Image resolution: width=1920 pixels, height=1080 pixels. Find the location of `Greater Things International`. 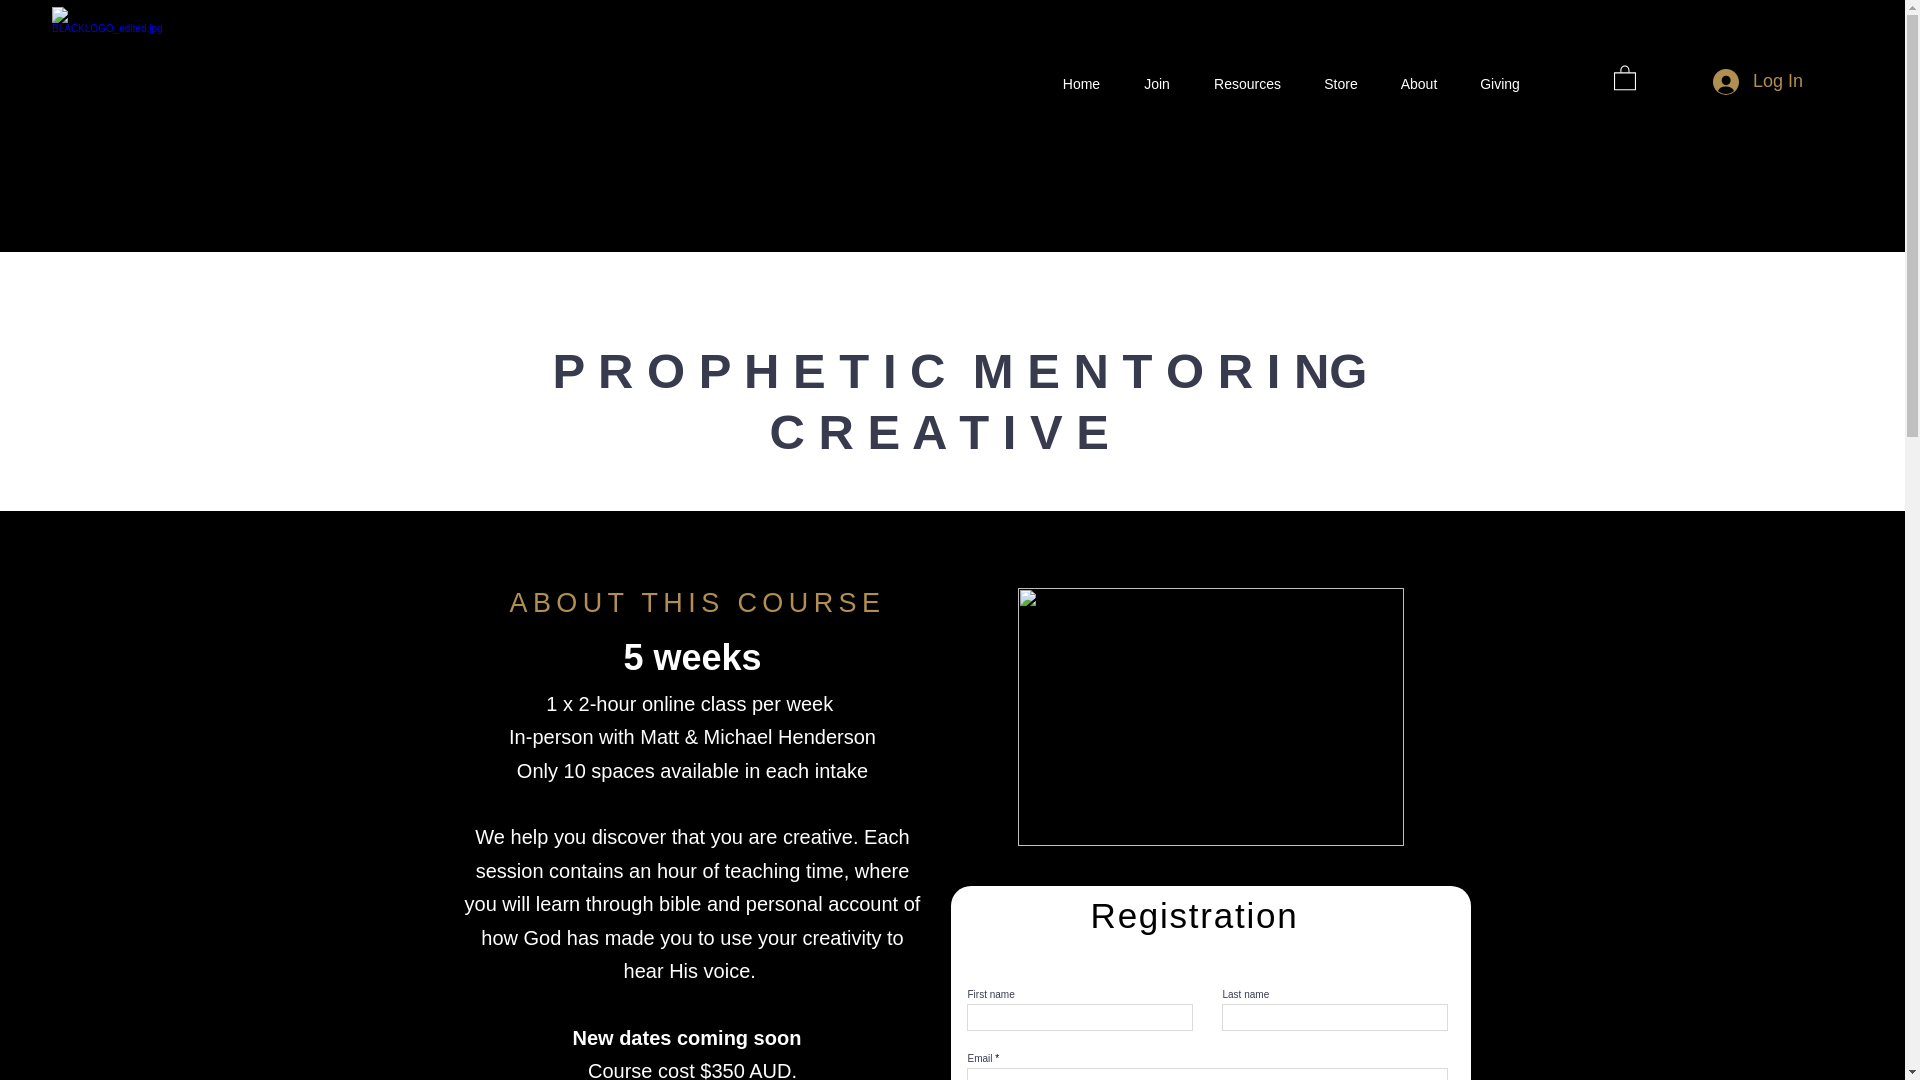

Greater Things International is located at coordinates (114, 70).